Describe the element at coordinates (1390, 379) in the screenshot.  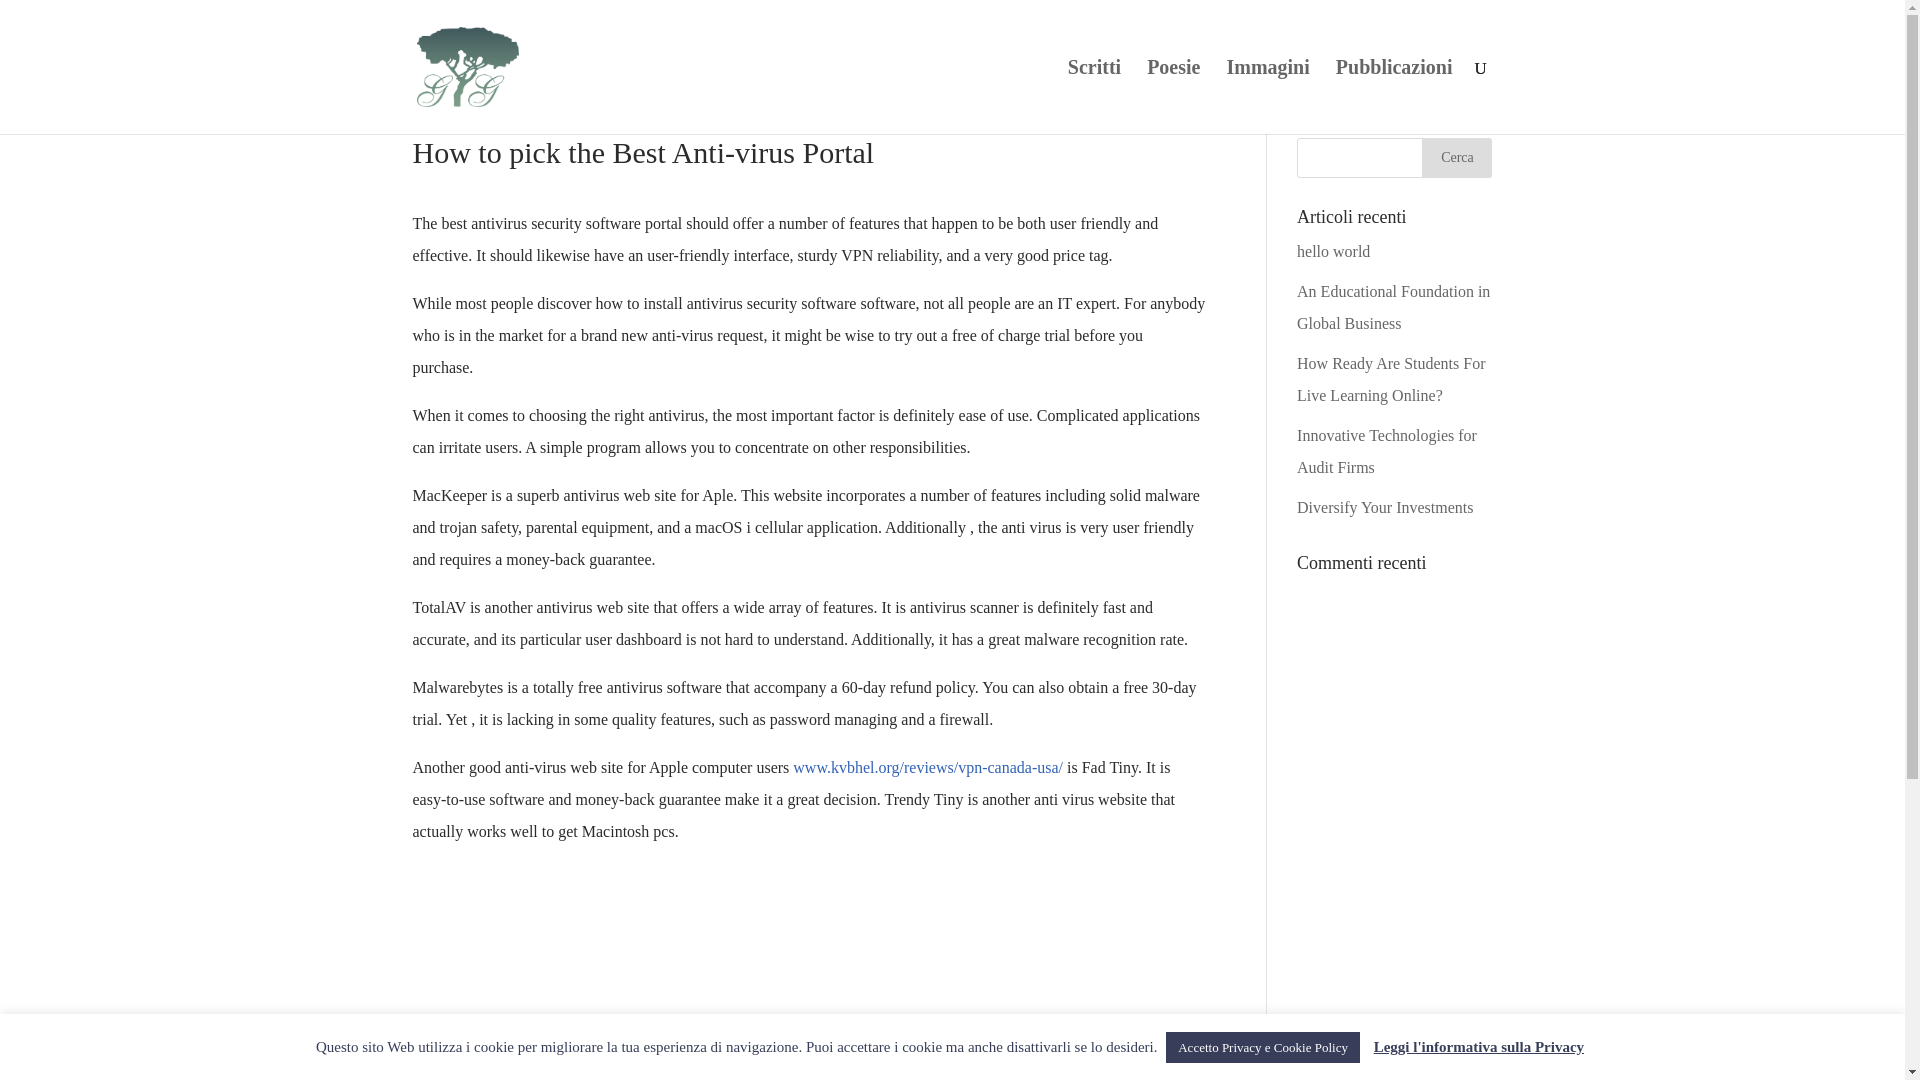
I see `How Ready Are Students For Live Learning Online?` at that location.